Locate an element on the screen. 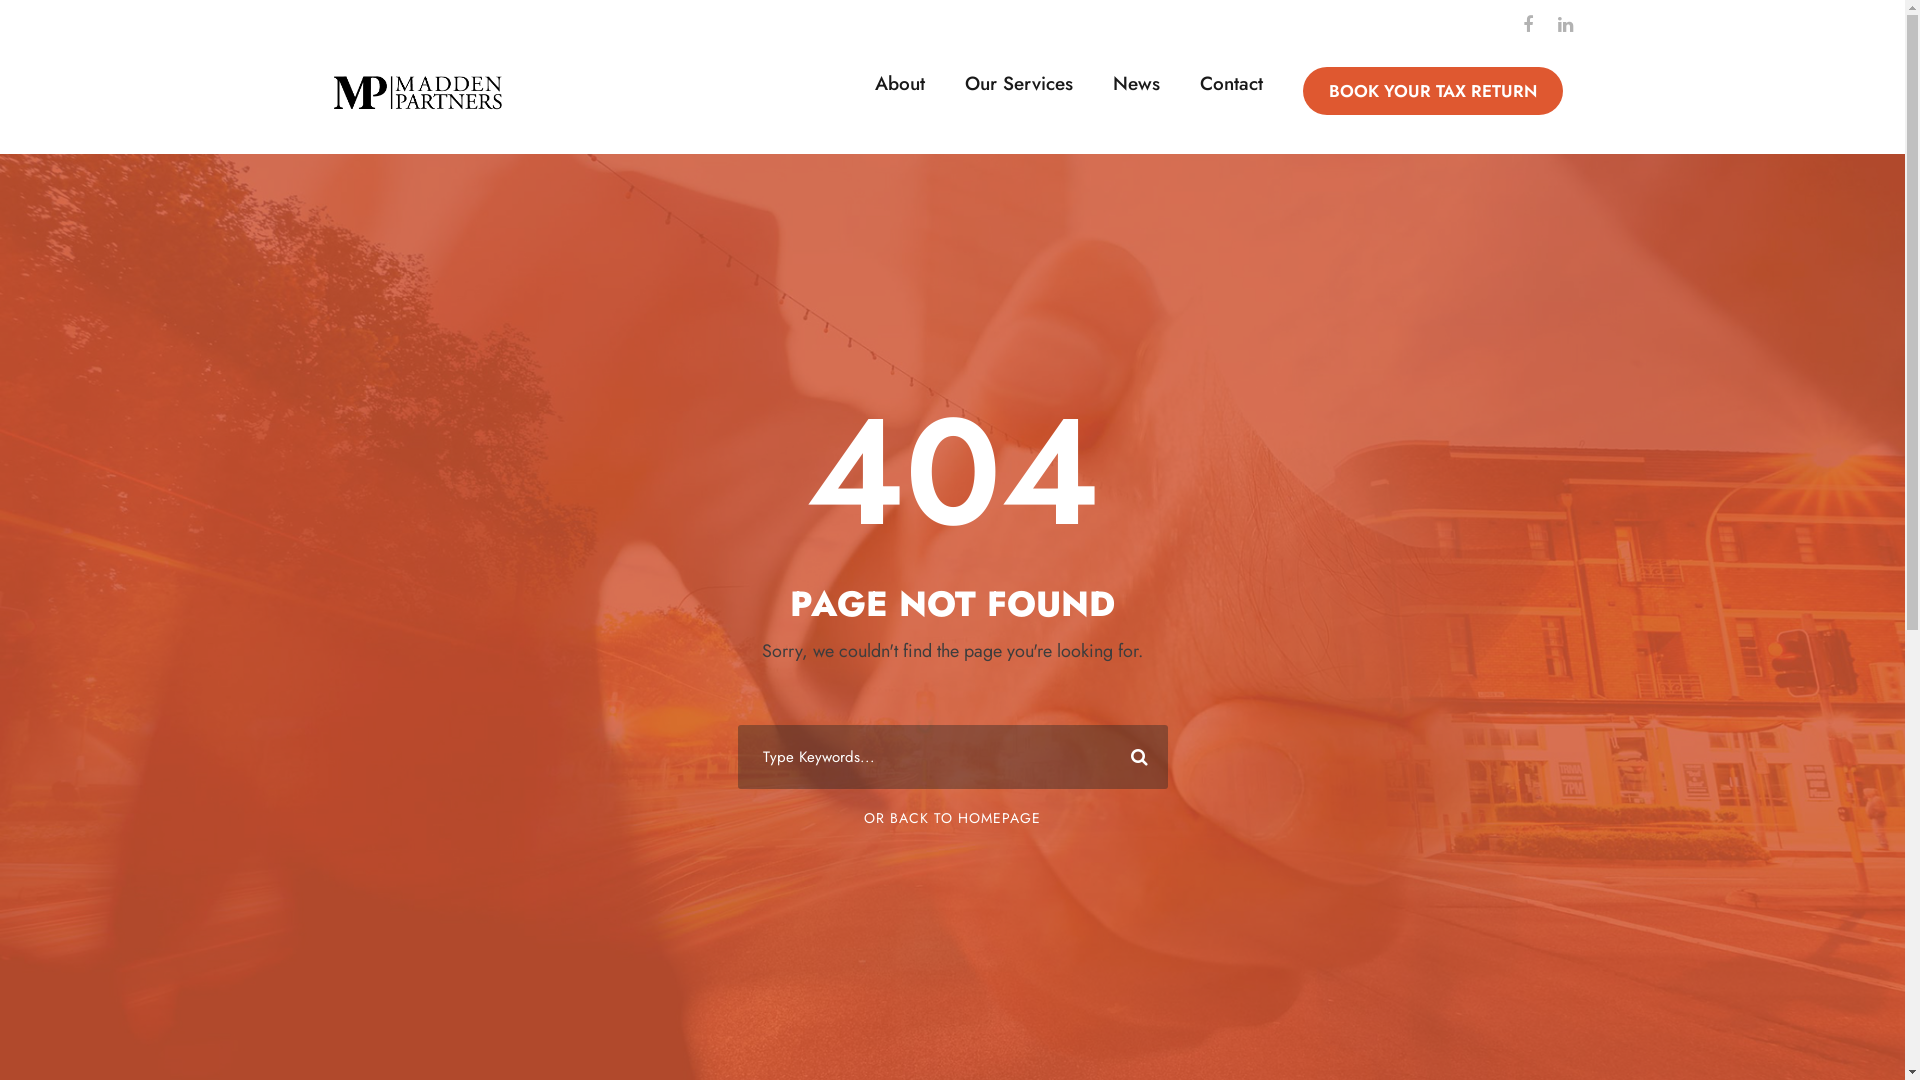 Image resolution: width=1920 pixels, height=1080 pixels. BOOK YOUR TAX RETURN is located at coordinates (1432, 92).